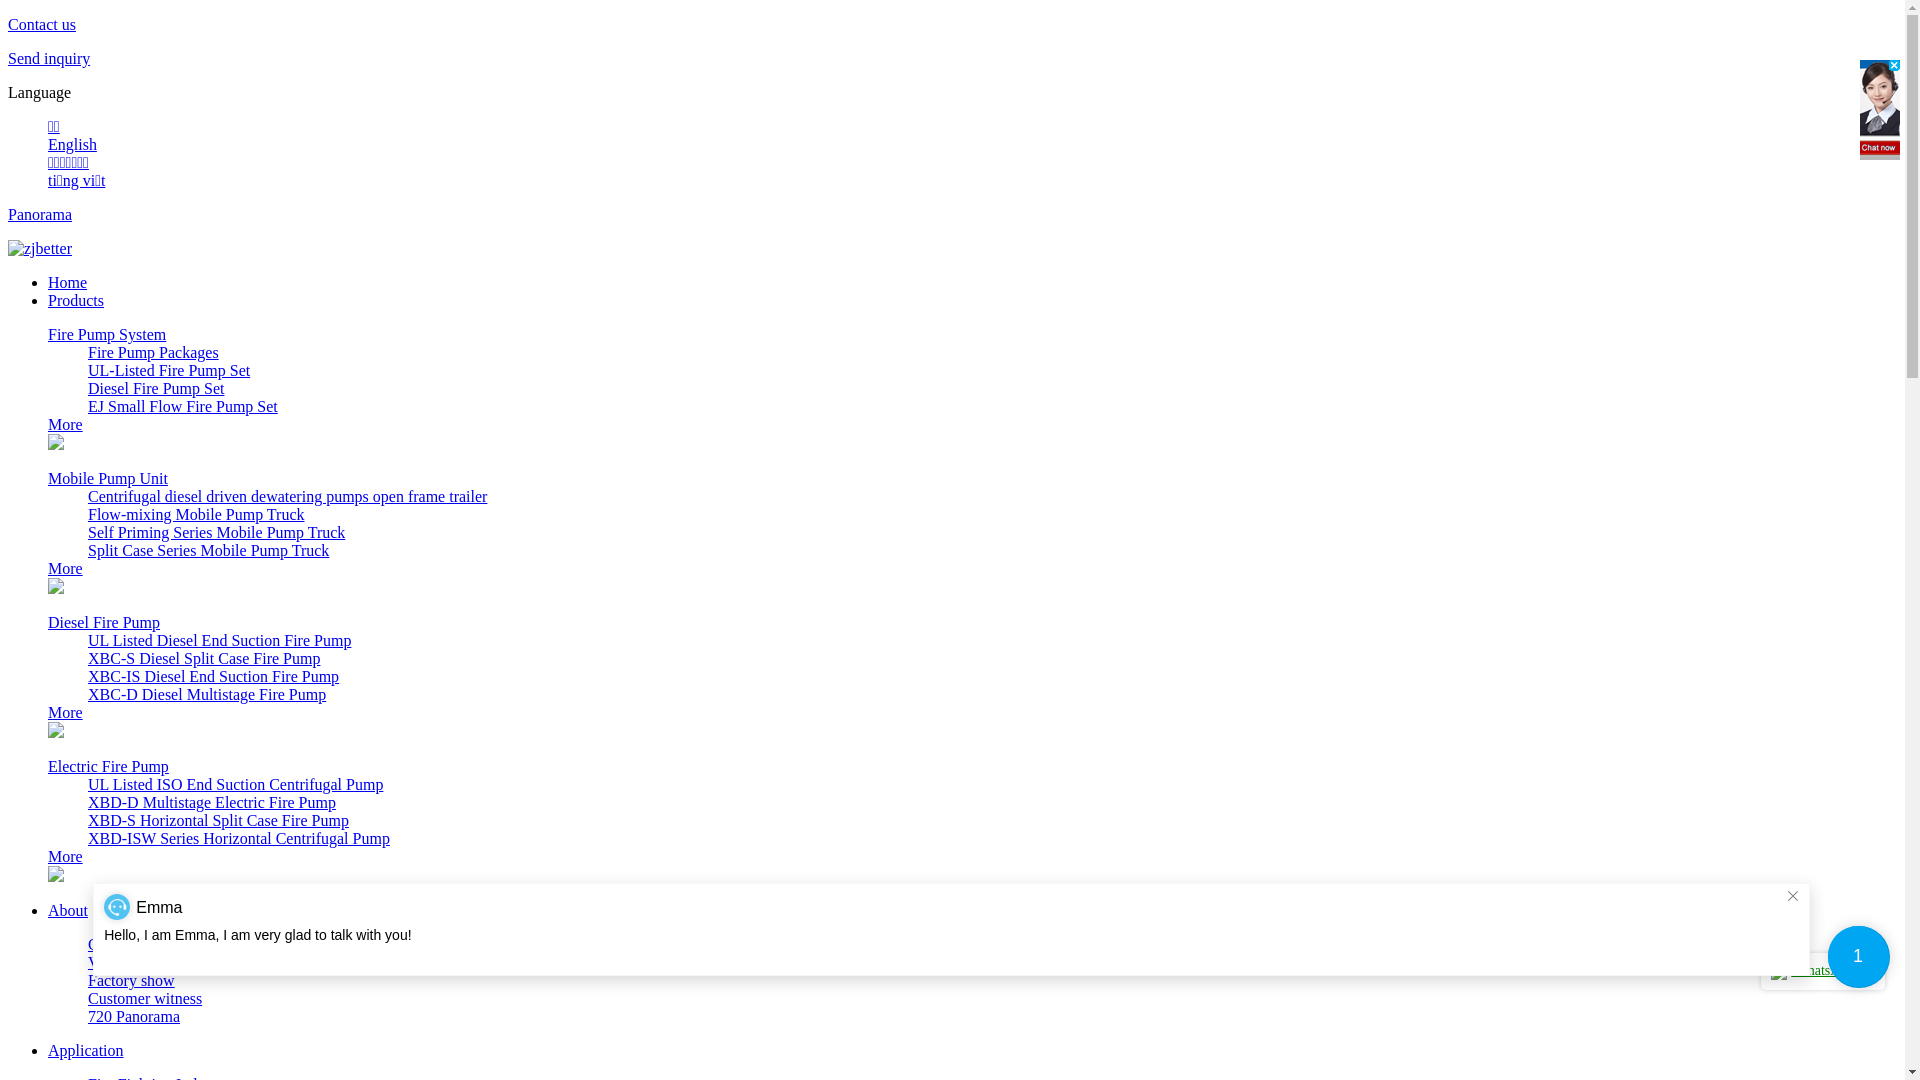 The height and width of the screenshot is (1080, 1920). What do you see at coordinates (207, 694) in the screenshot?
I see `XBC-D Diesel Multistage Fire Pump` at bounding box center [207, 694].